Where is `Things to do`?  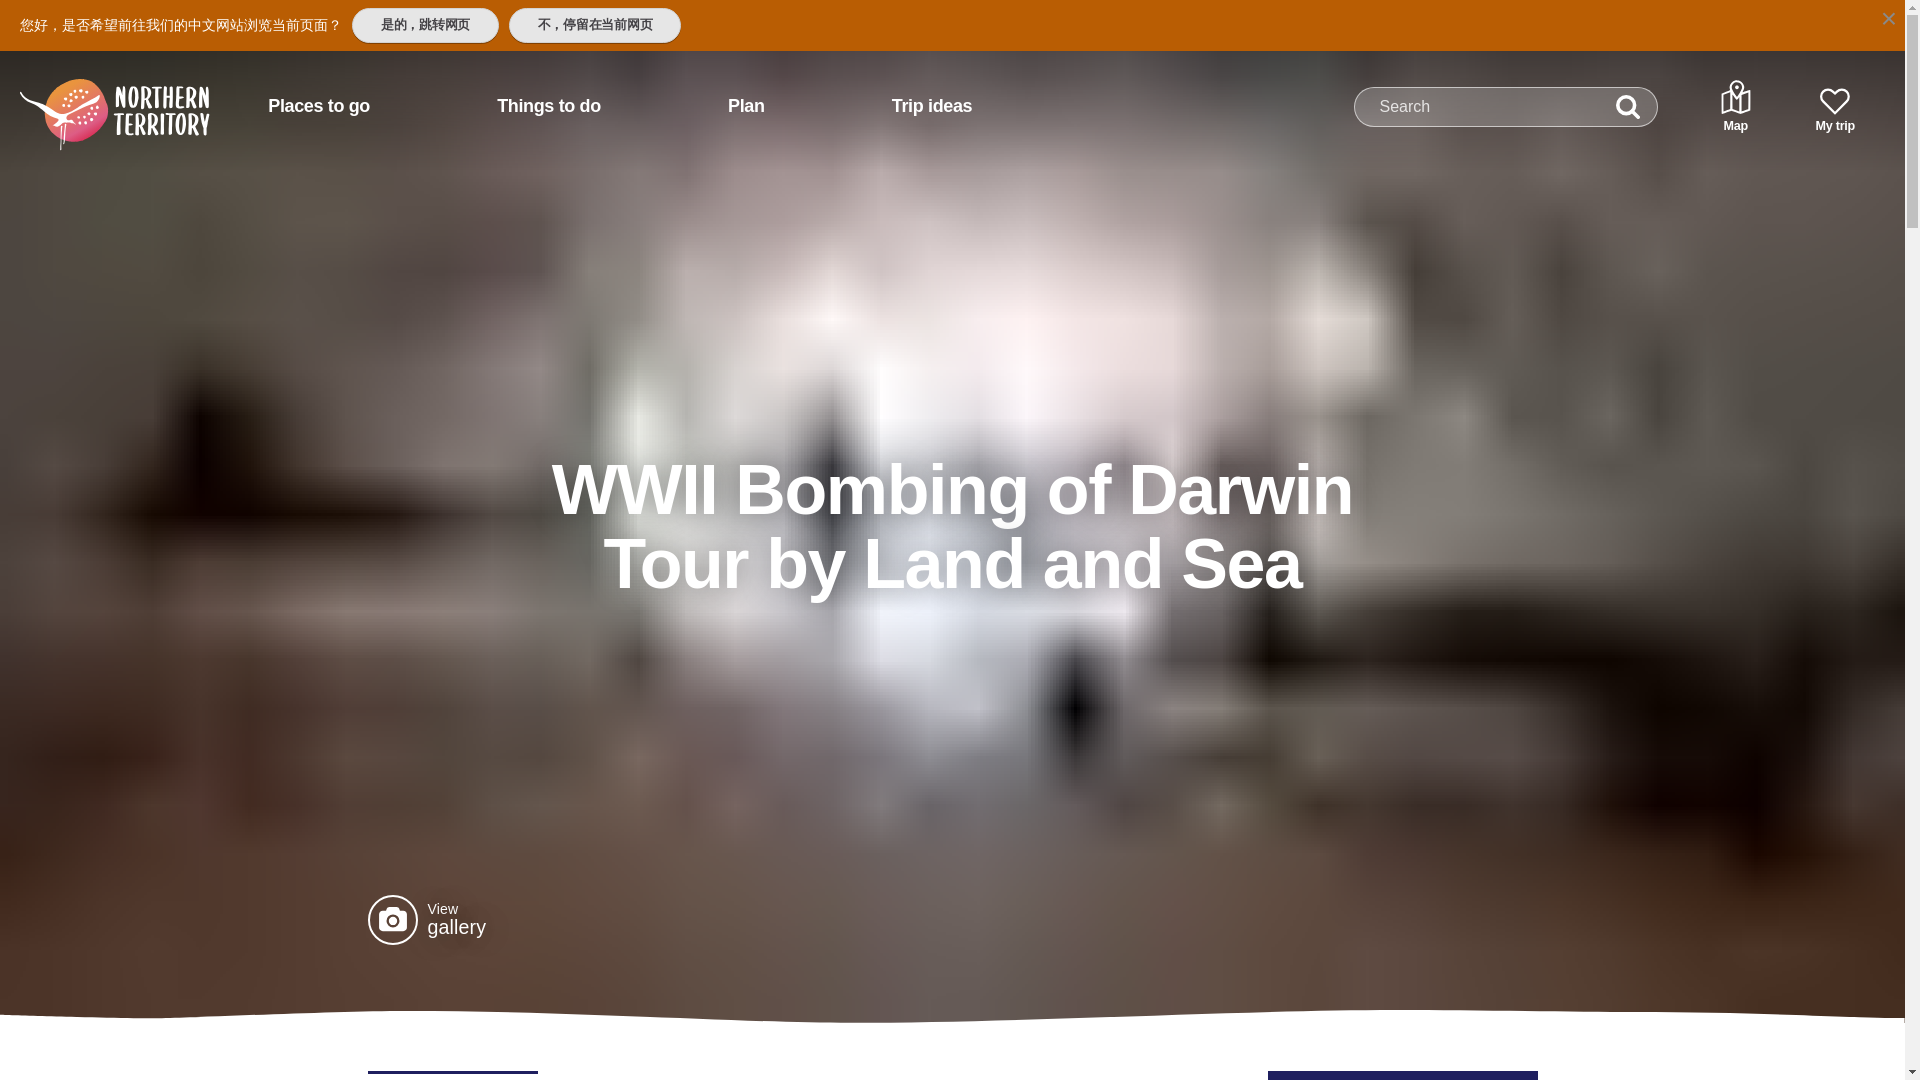 Things to do is located at coordinates (548, 106).